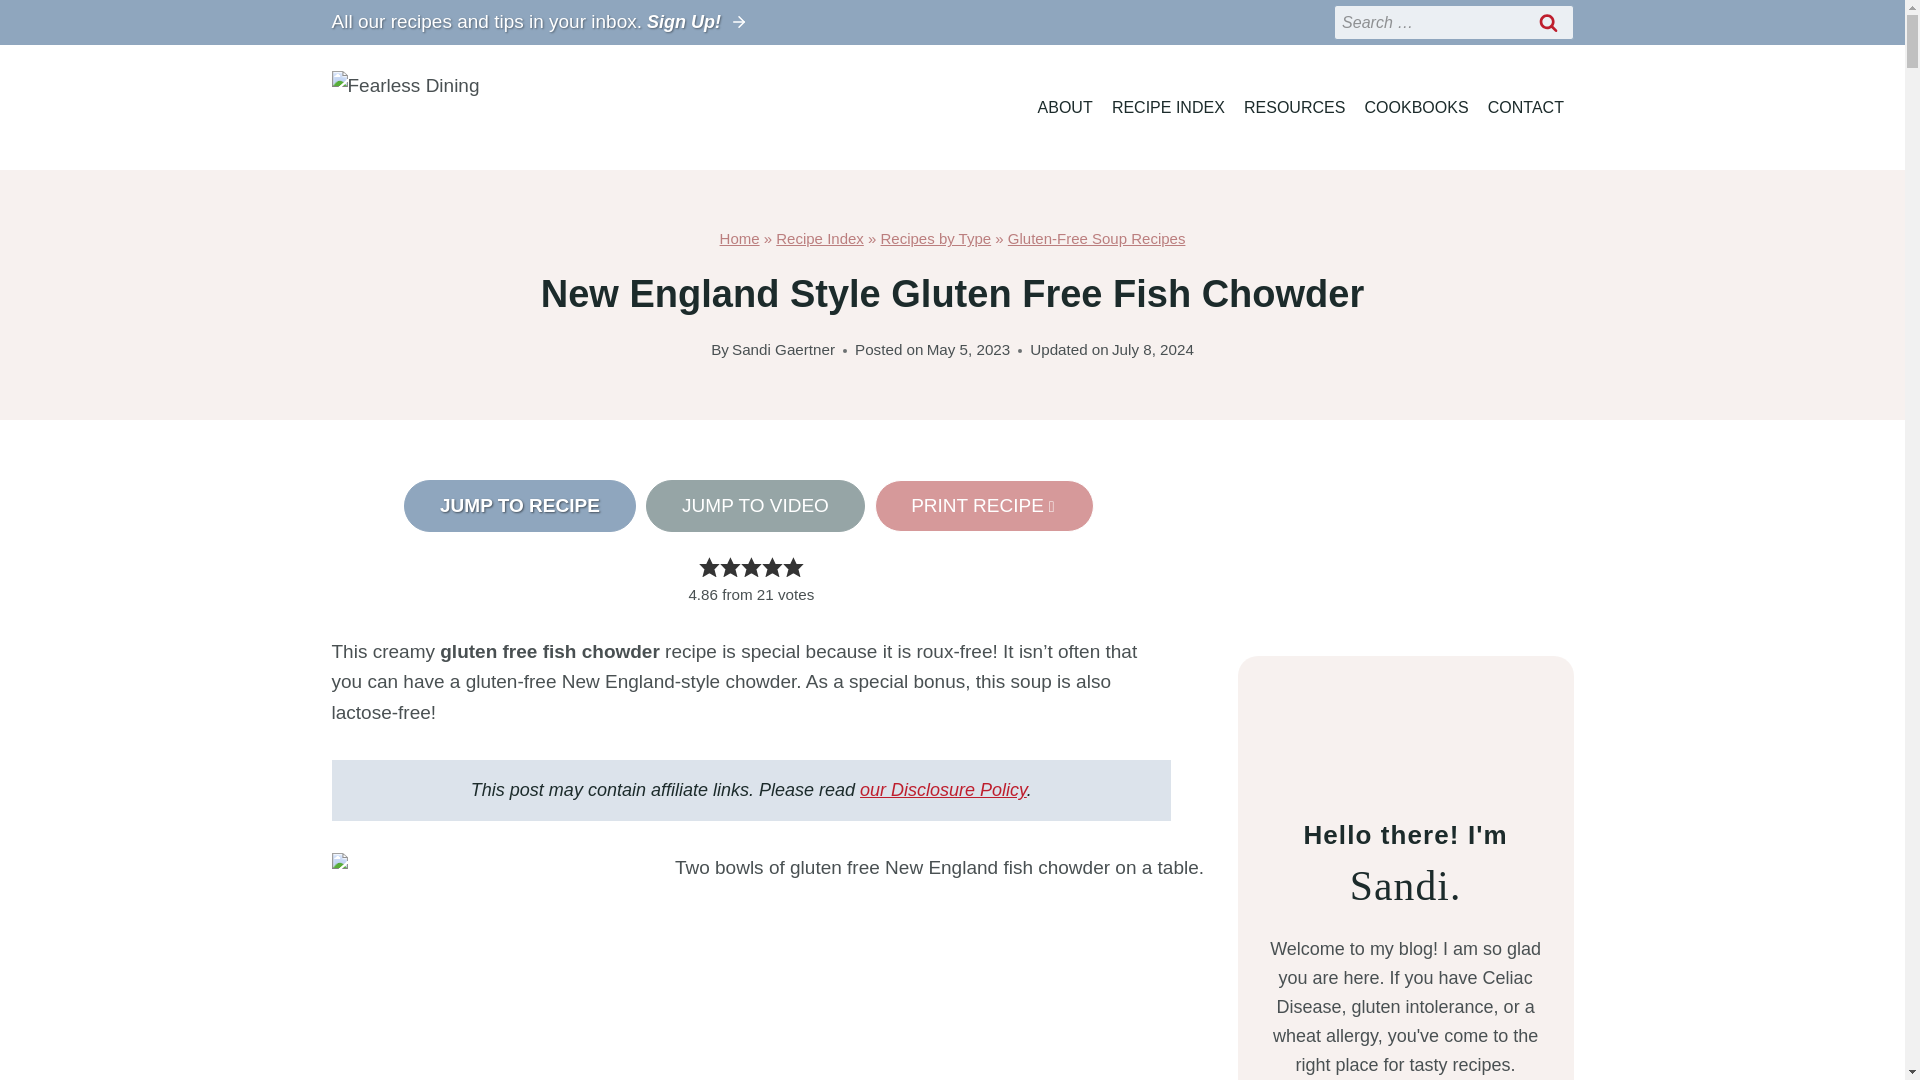  Describe the element at coordinates (984, 506) in the screenshot. I see `PRINT RECIPE` at that location.